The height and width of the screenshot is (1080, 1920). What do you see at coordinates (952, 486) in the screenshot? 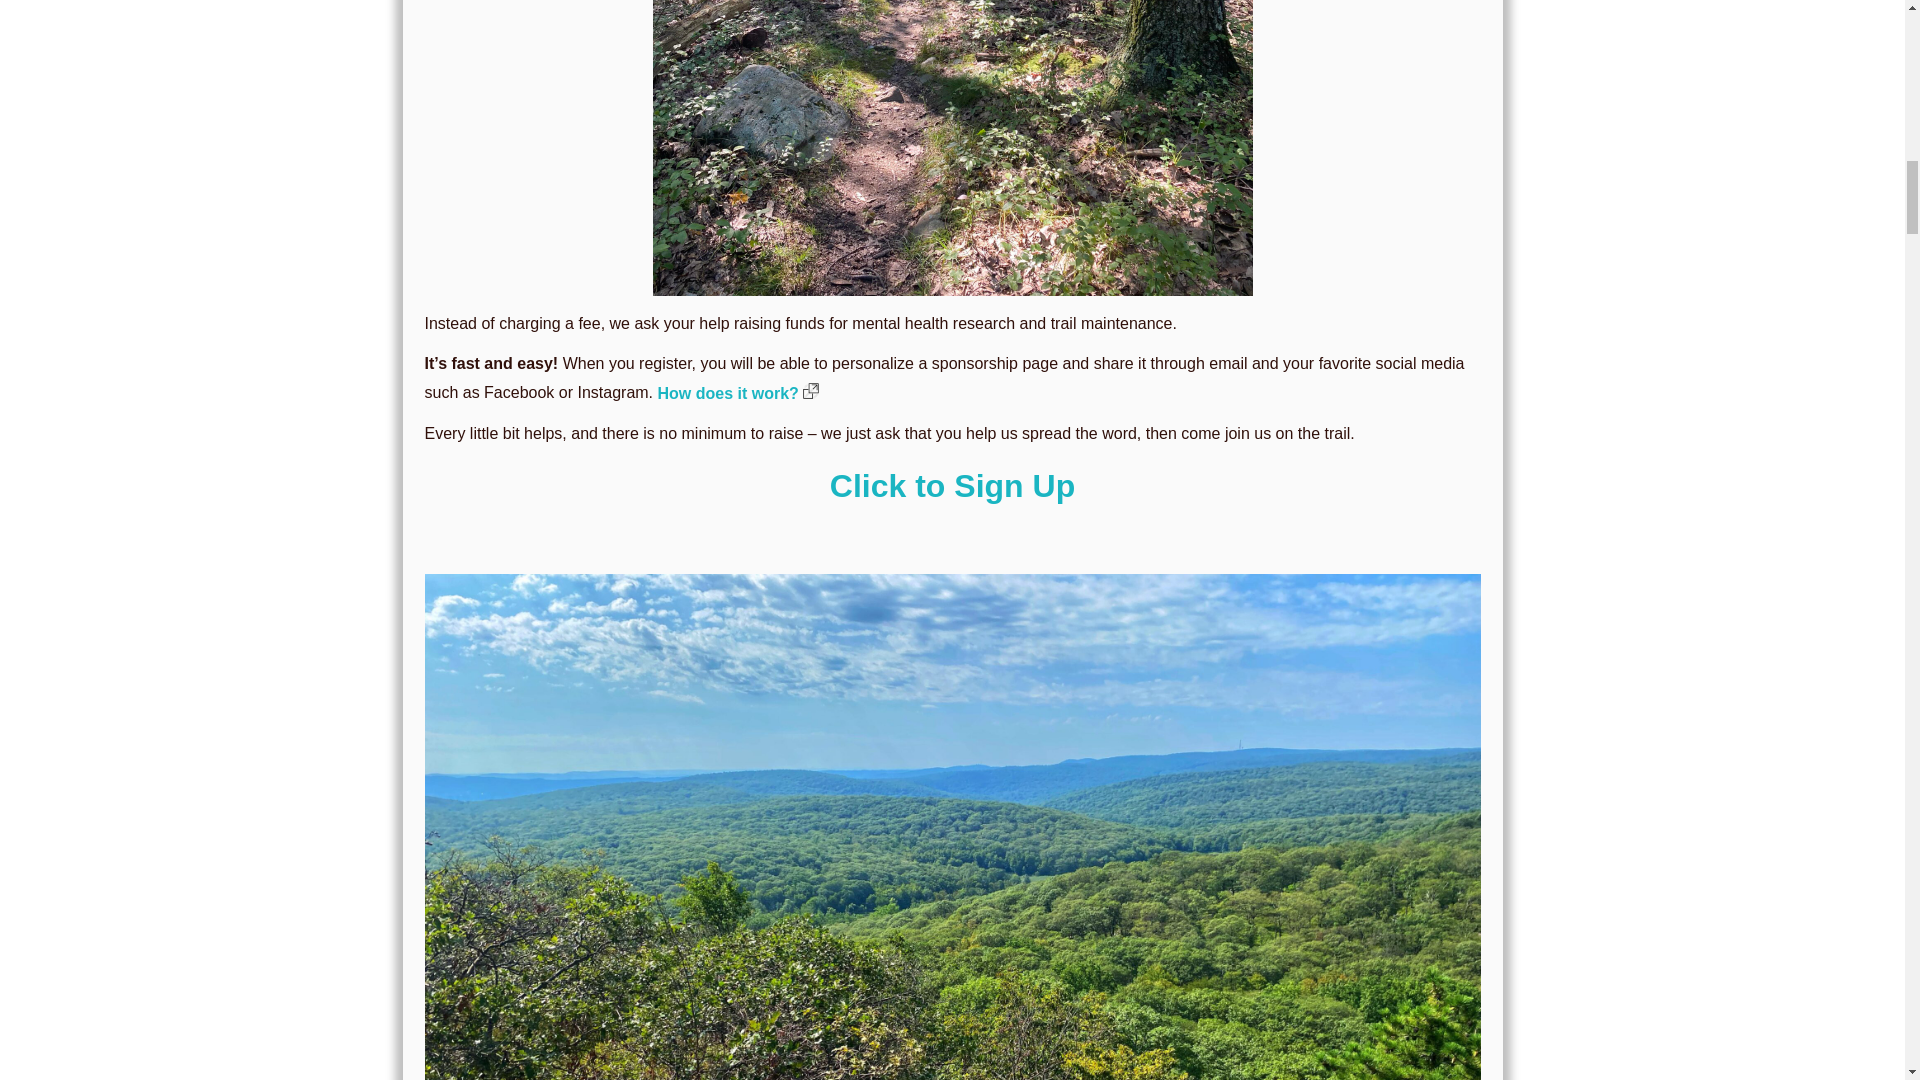
I see `Register for a hike` at bounding box center [952, 486].